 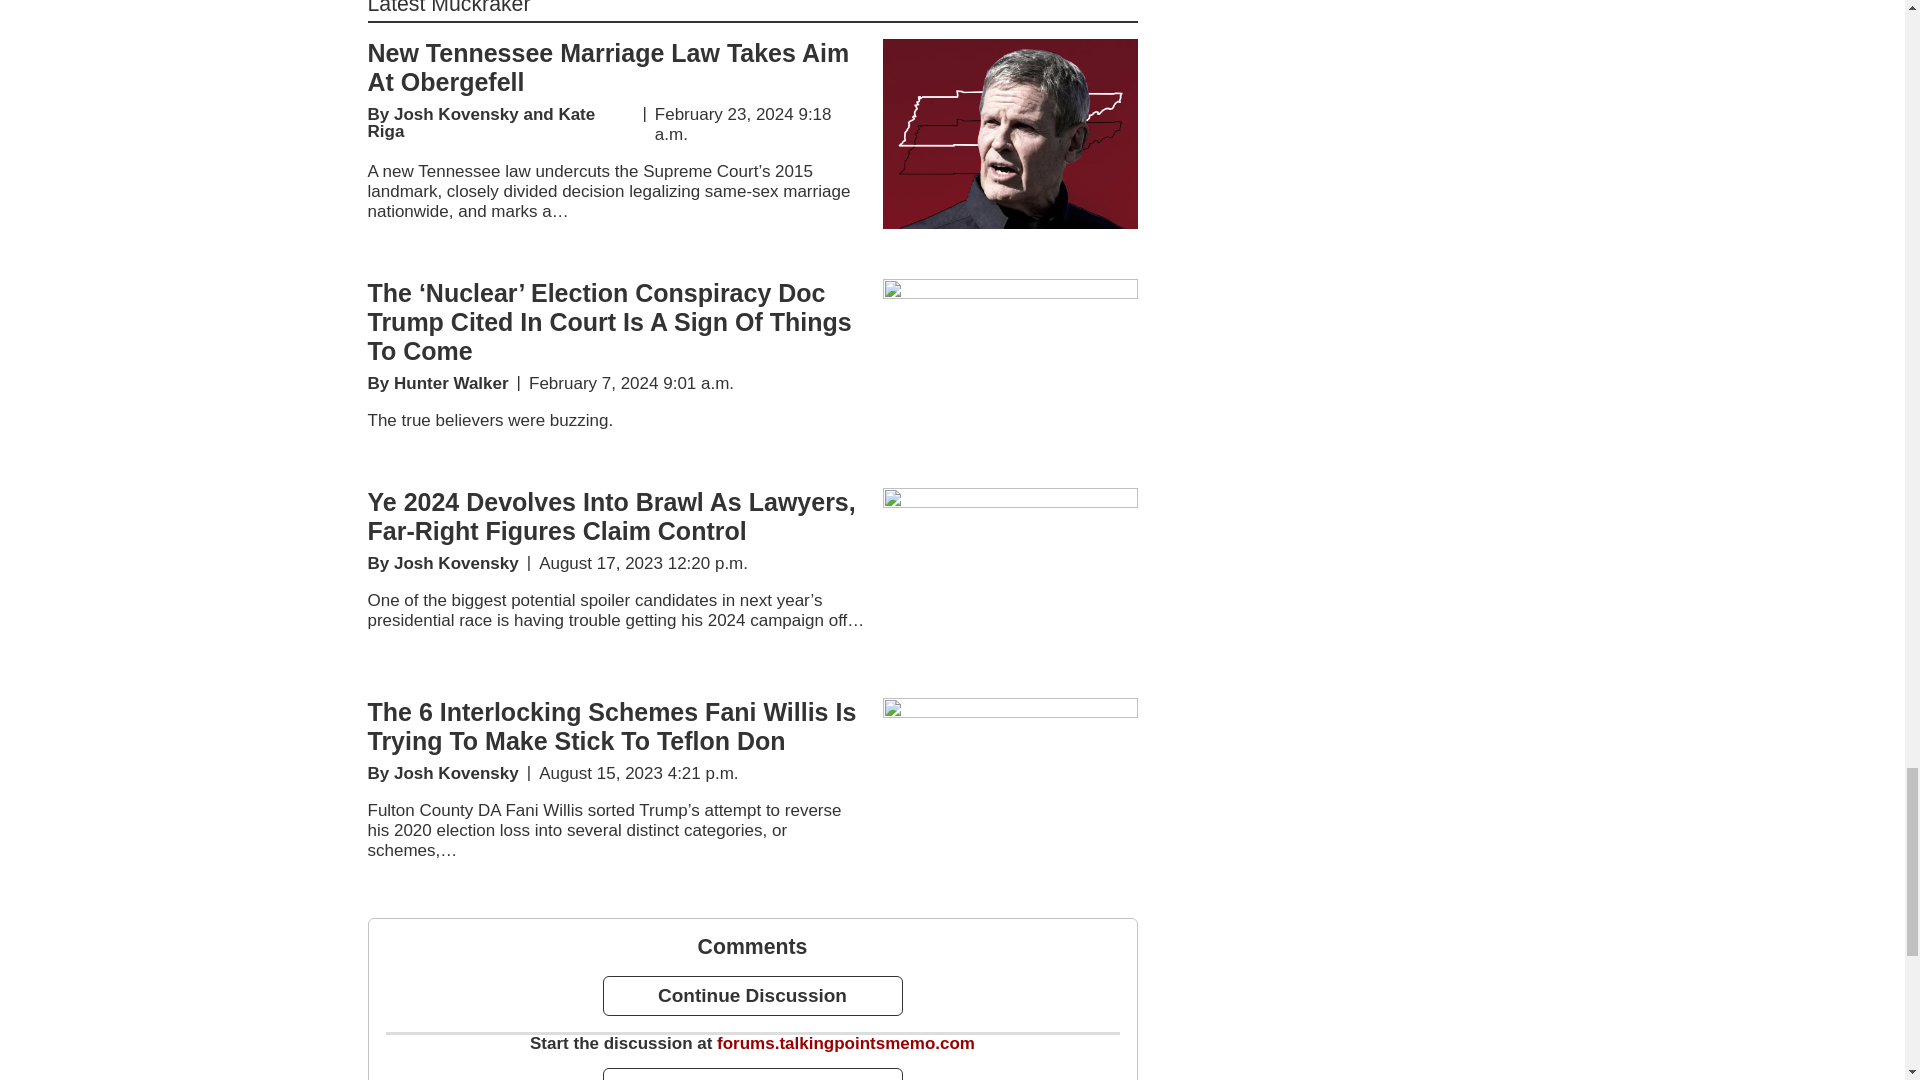 What do you see at coordinates (482, 122) in the screenshot?
I see `Posts by Kate Riga` at bounding box center [482, 122].